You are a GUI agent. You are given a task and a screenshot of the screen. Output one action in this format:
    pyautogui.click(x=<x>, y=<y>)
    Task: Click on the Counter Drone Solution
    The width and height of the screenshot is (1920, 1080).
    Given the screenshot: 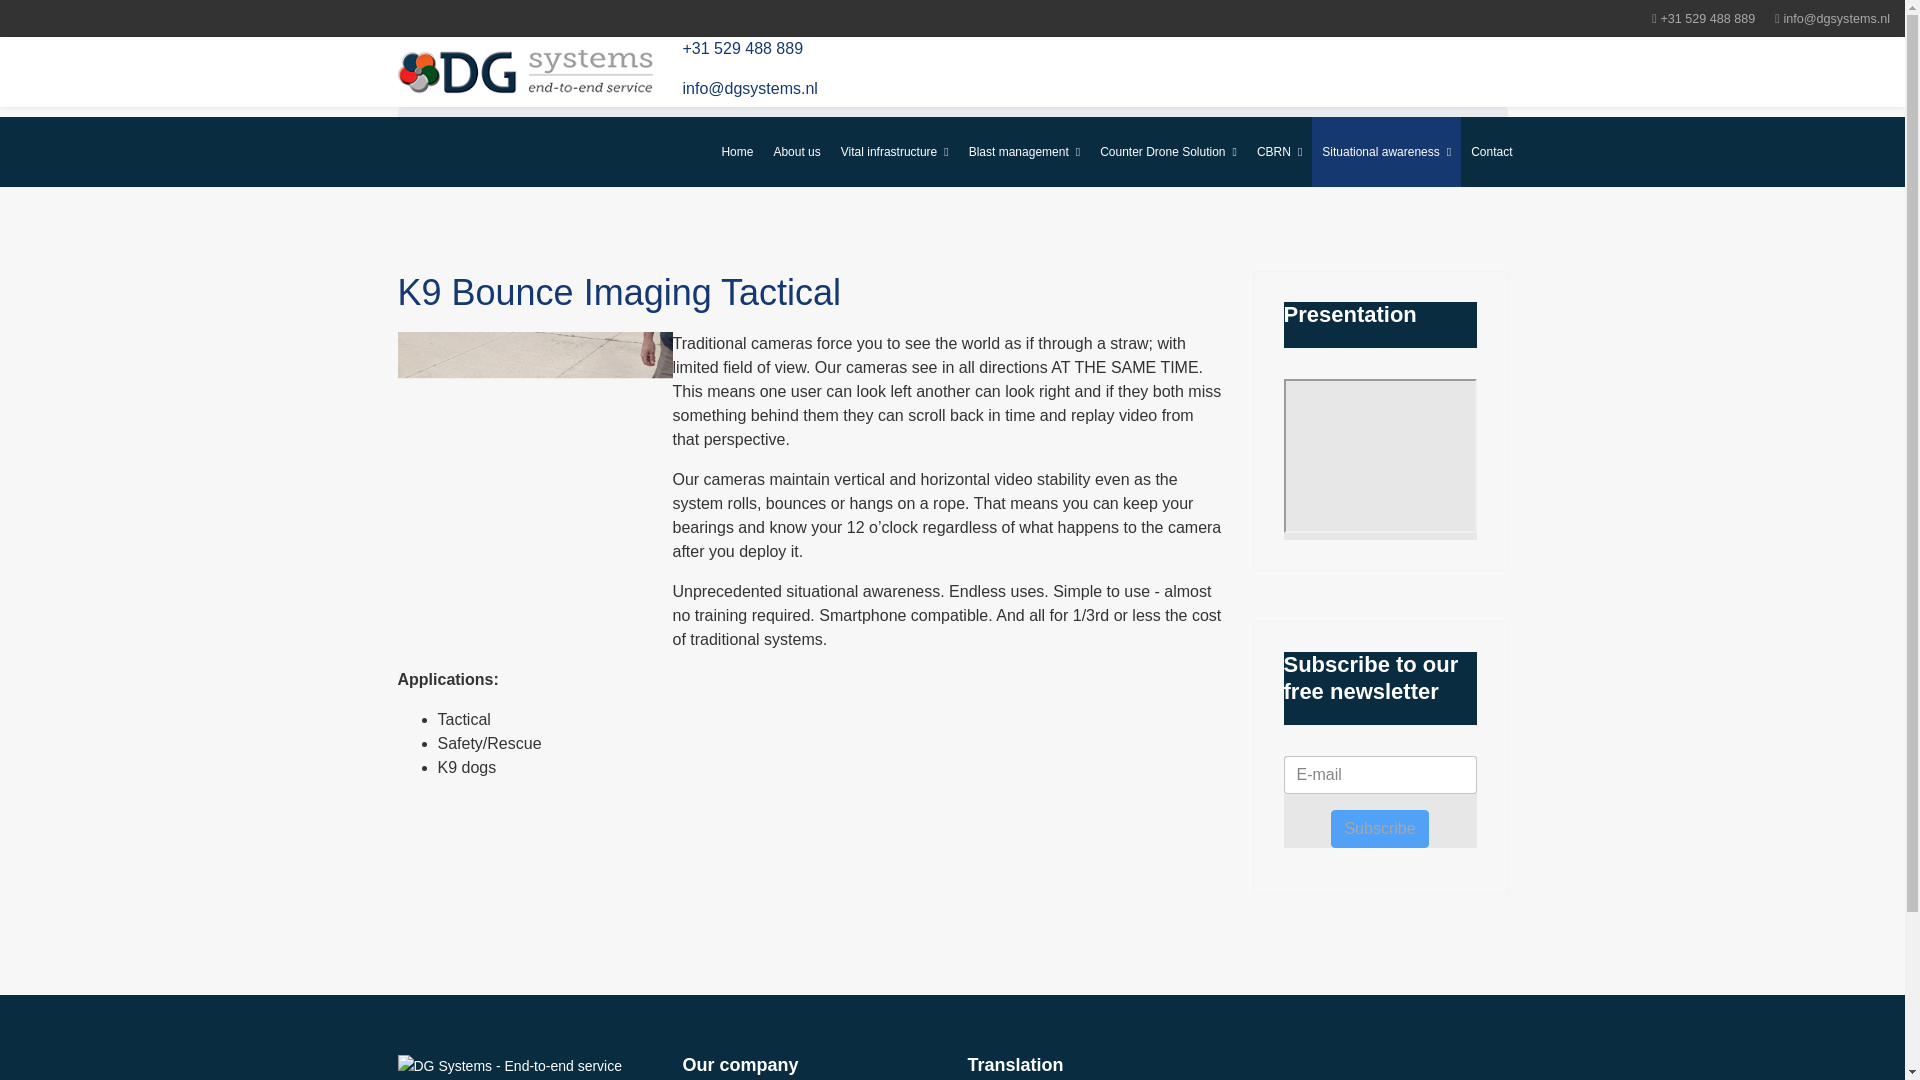 What is the action you would take?
    pyautogui.click(x=1168, y=151)
    